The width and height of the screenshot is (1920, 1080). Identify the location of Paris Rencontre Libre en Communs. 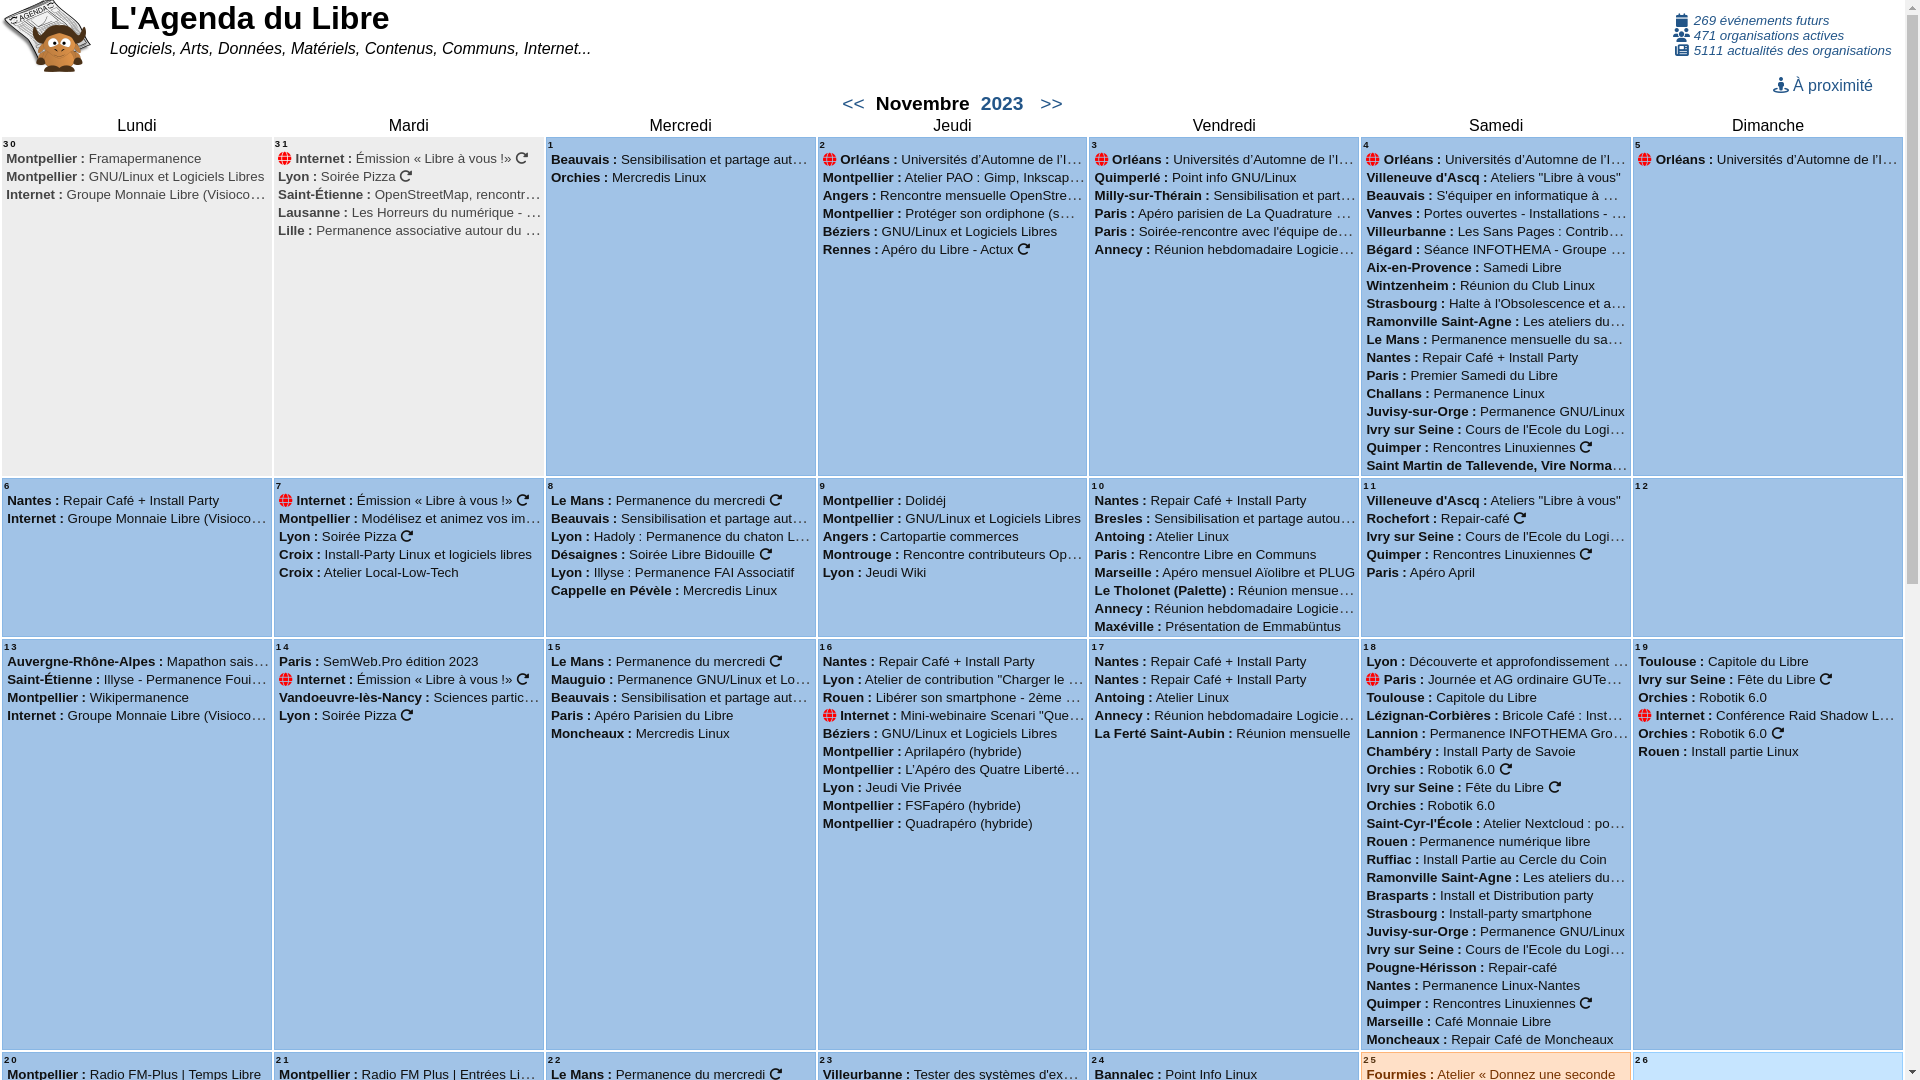
(1206, 554).